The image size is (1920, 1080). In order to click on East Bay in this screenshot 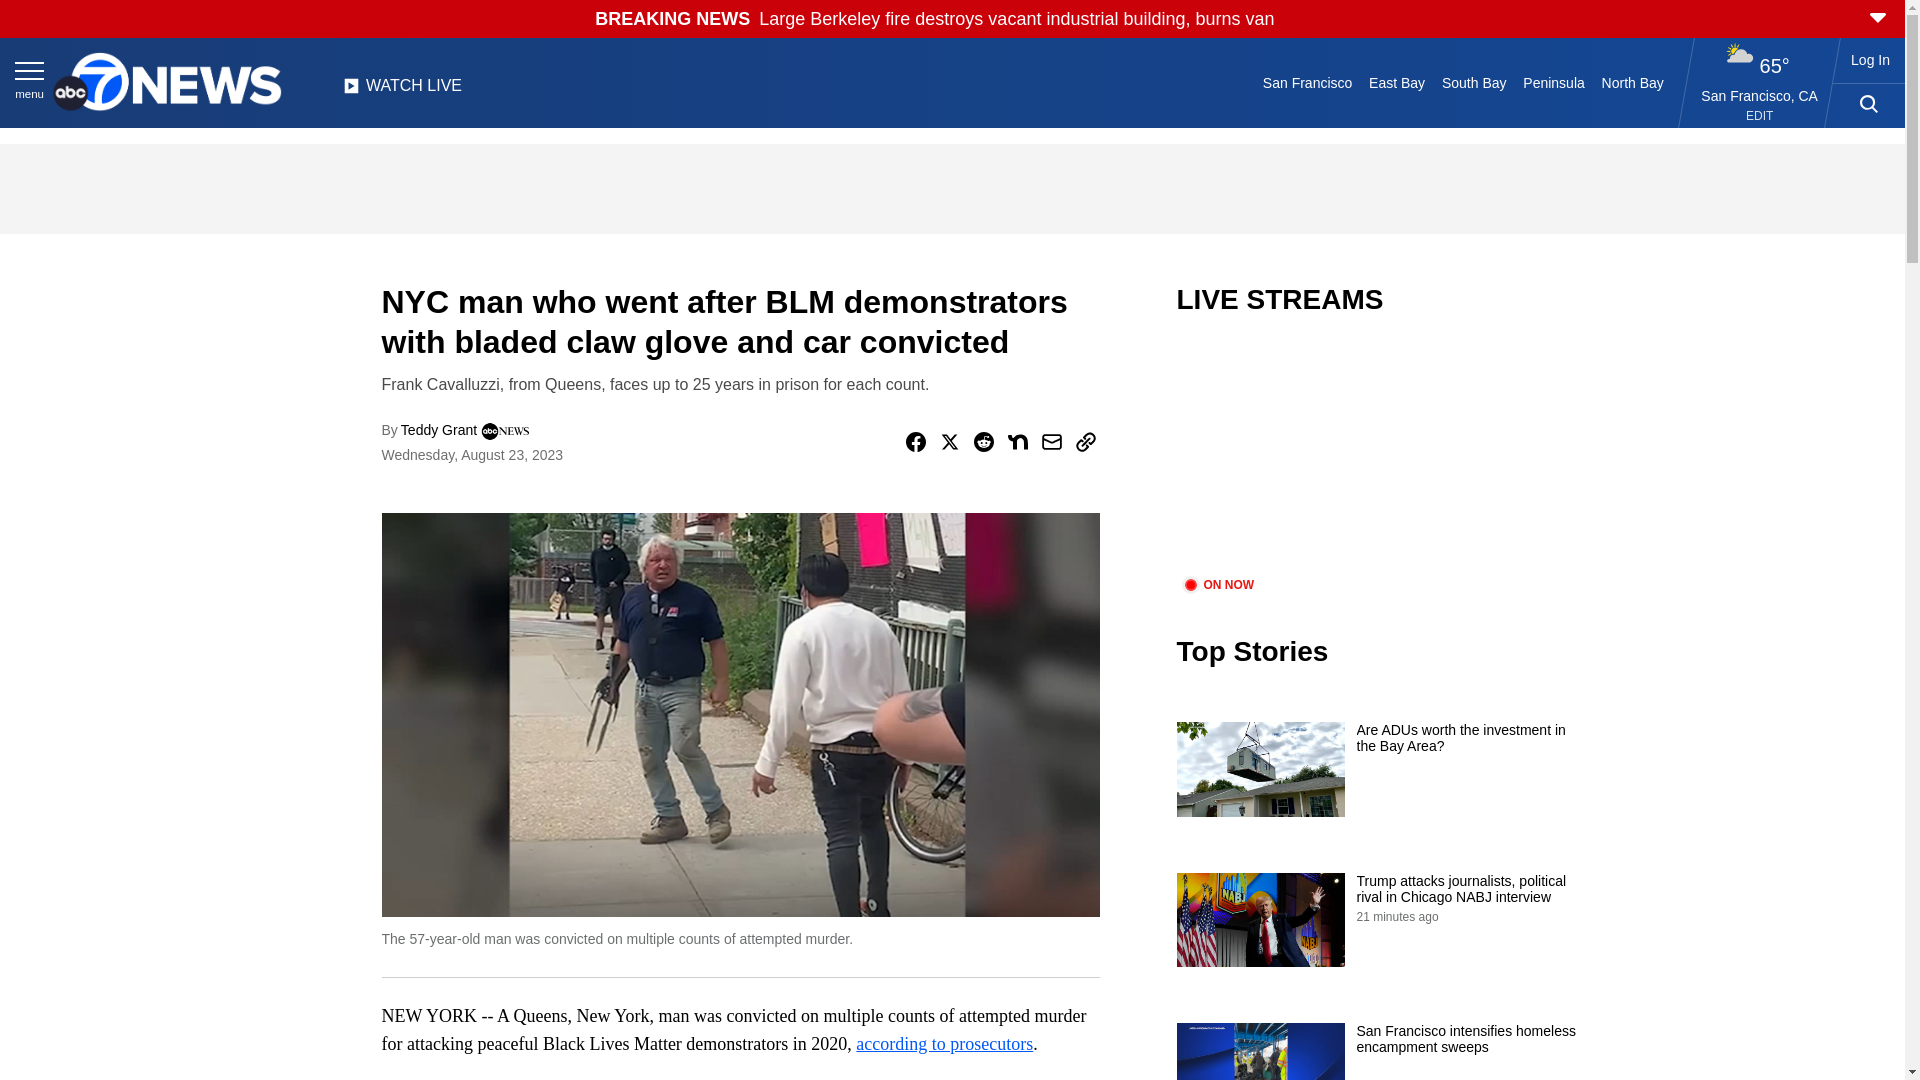, I will do `click(1398, 82)`.